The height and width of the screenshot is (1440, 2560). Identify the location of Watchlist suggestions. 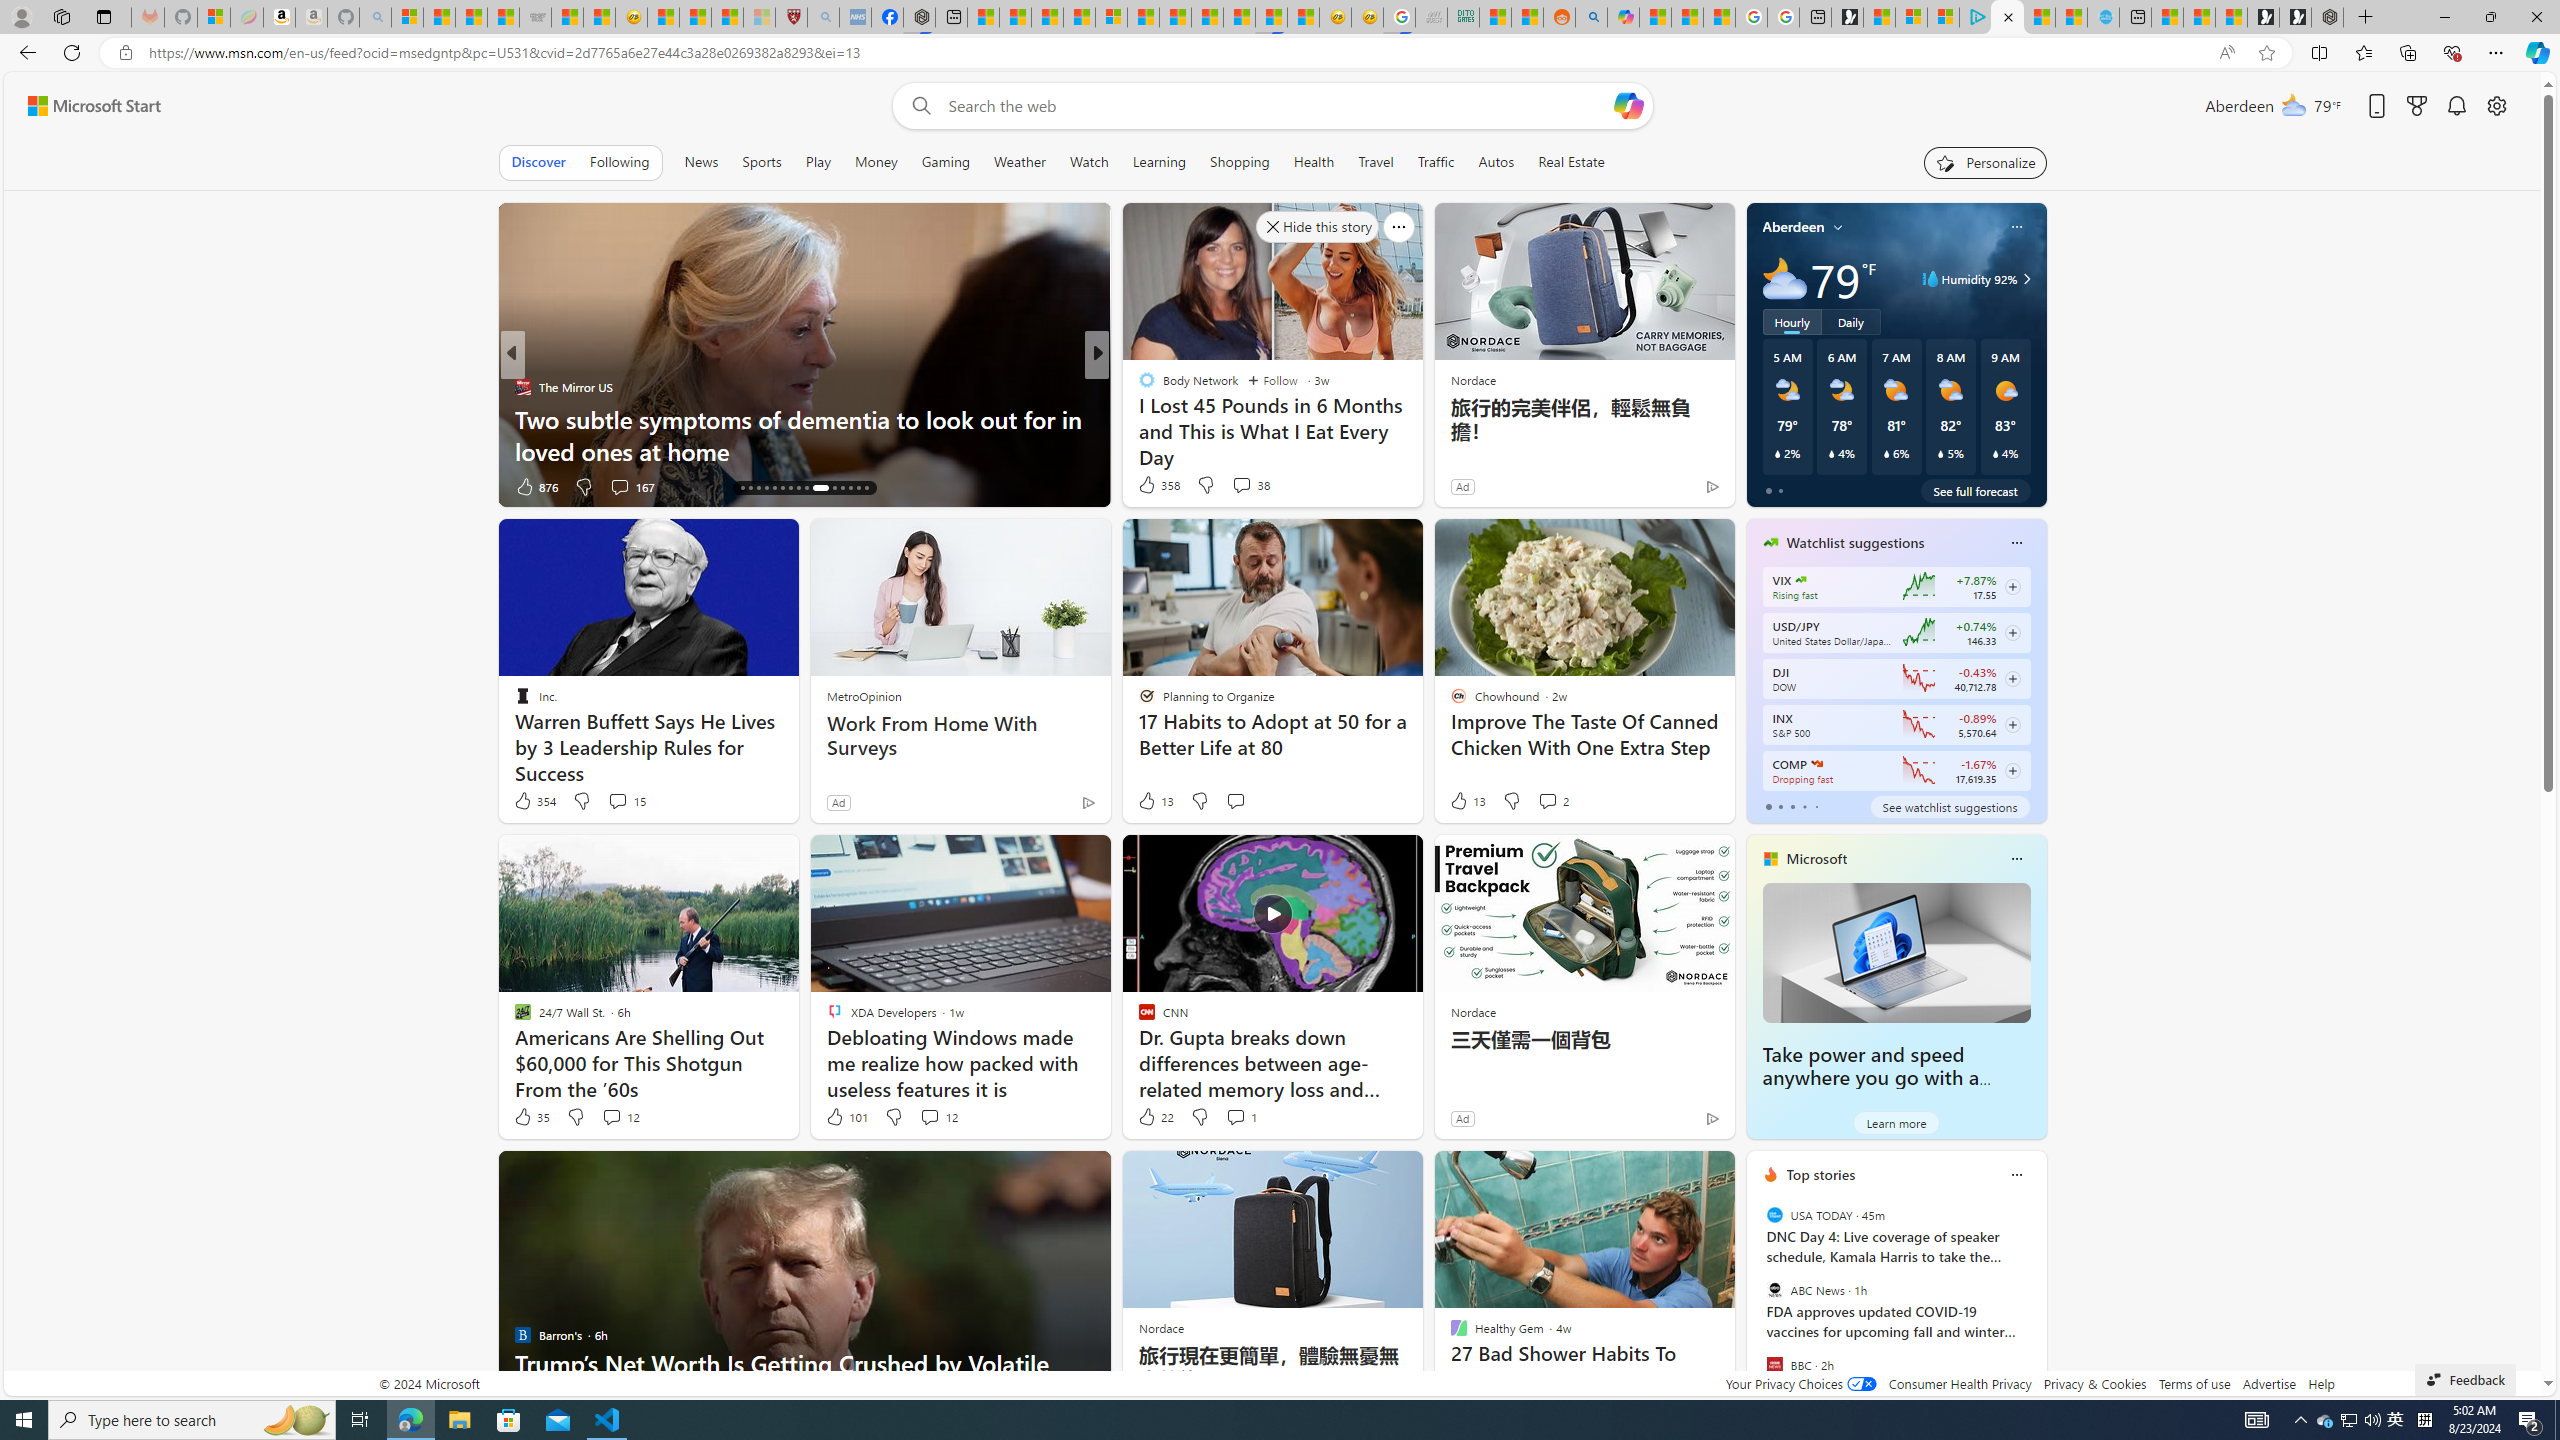
(1856, 542).